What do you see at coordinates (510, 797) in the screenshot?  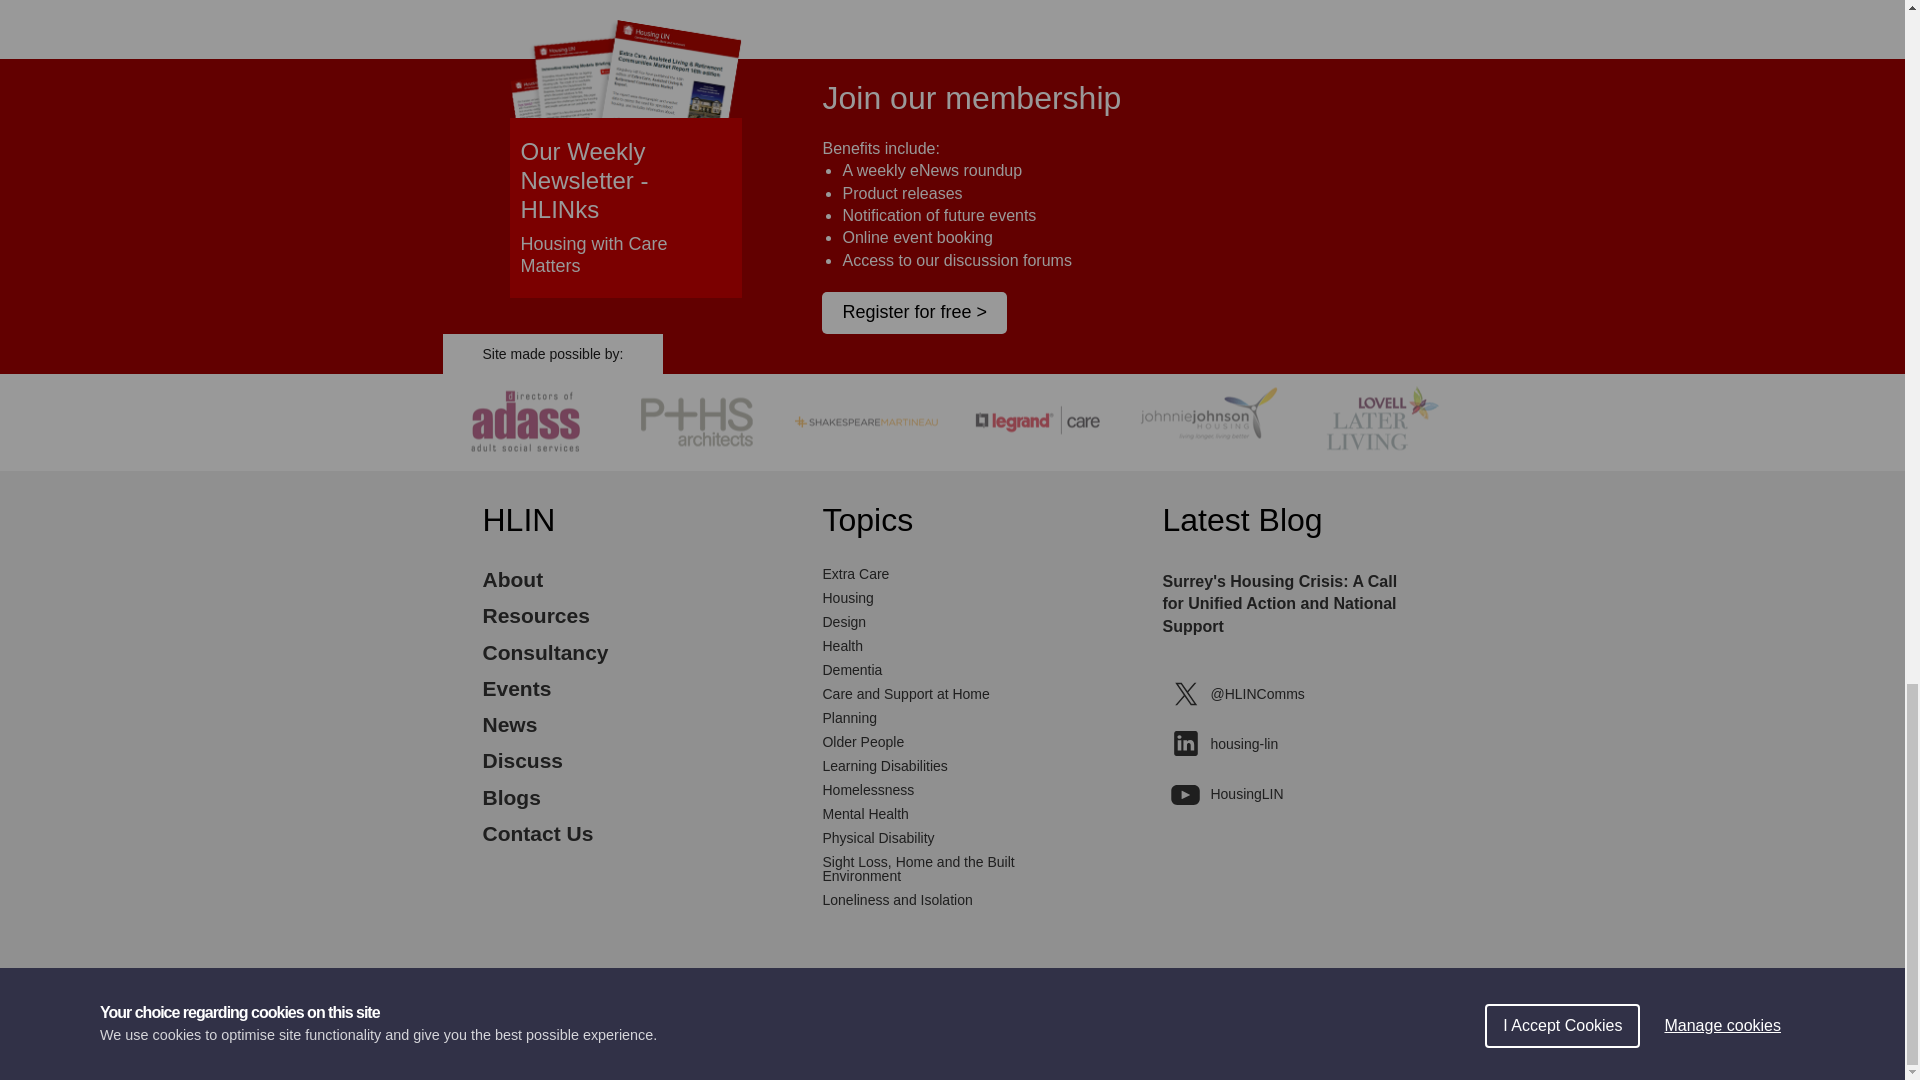 I see `Blogs` at bounding box center [510, 797].